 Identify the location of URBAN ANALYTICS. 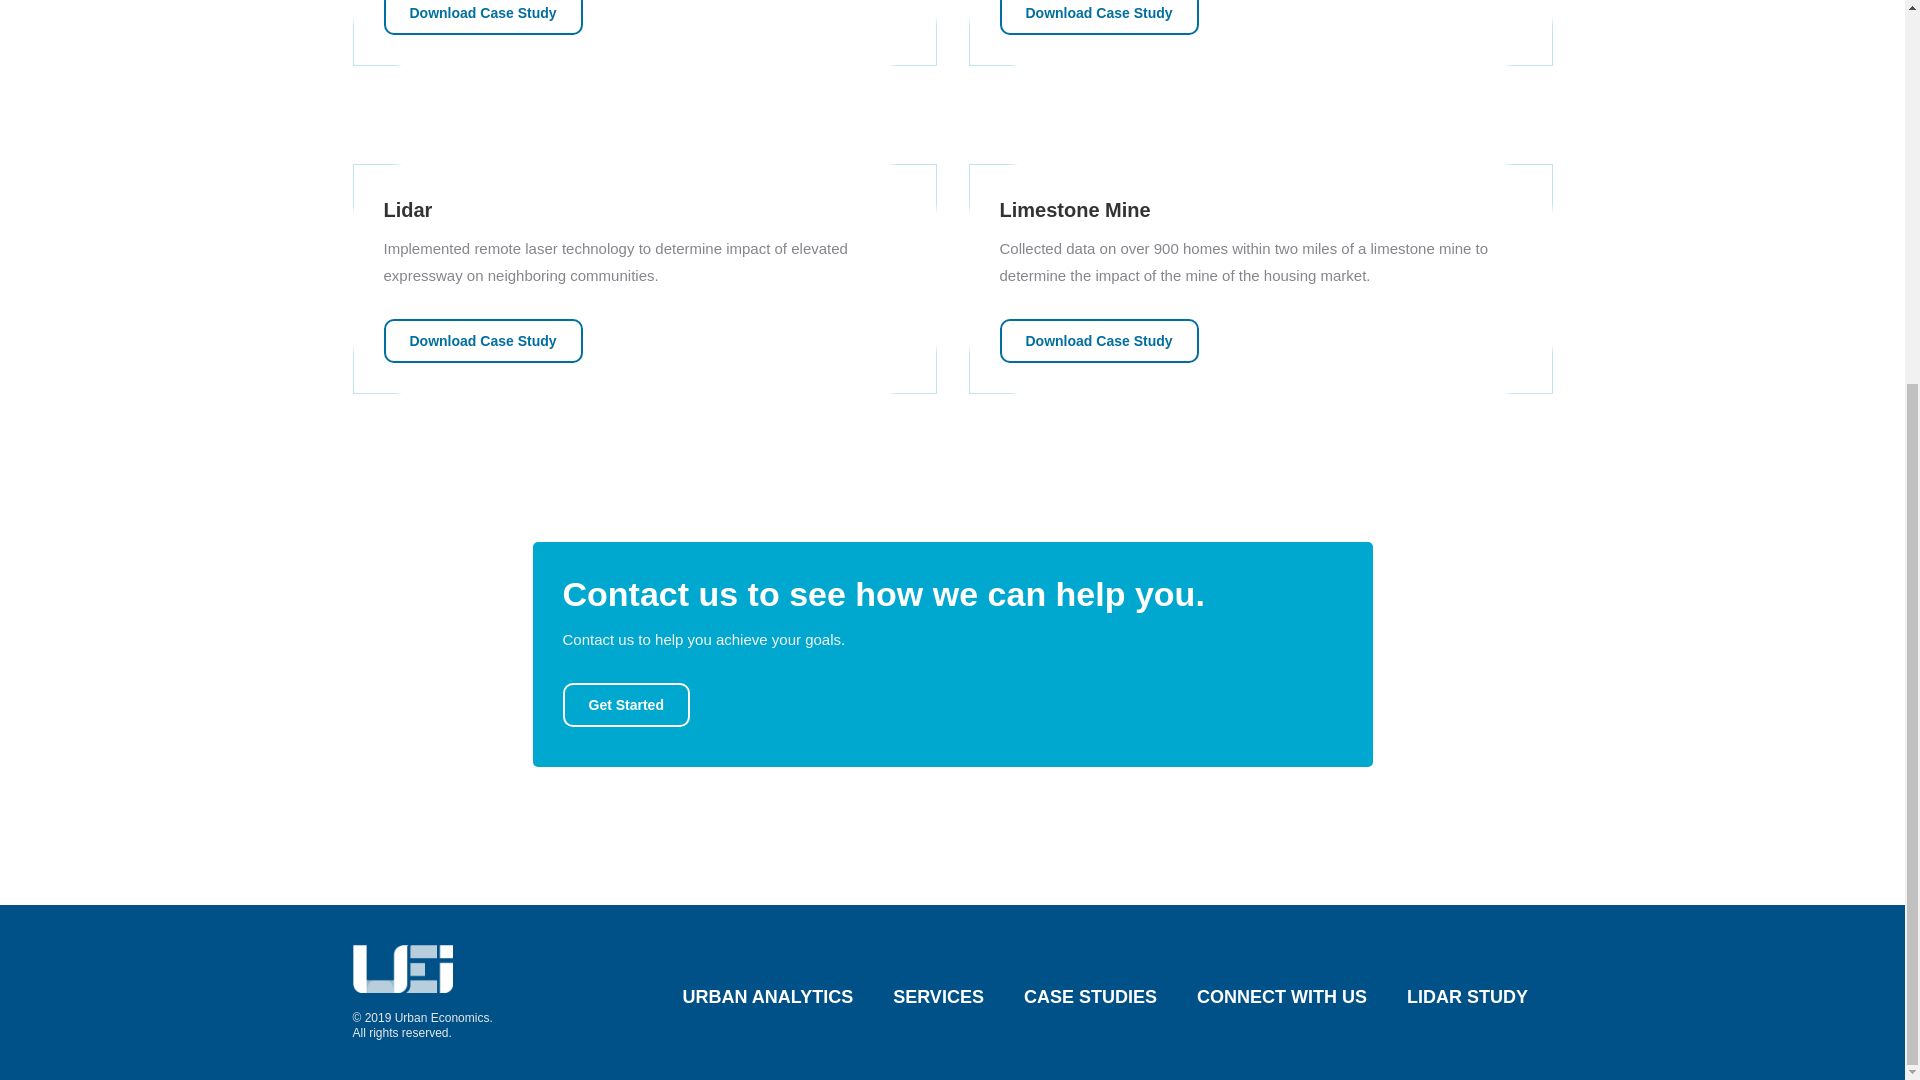
(768, 997).